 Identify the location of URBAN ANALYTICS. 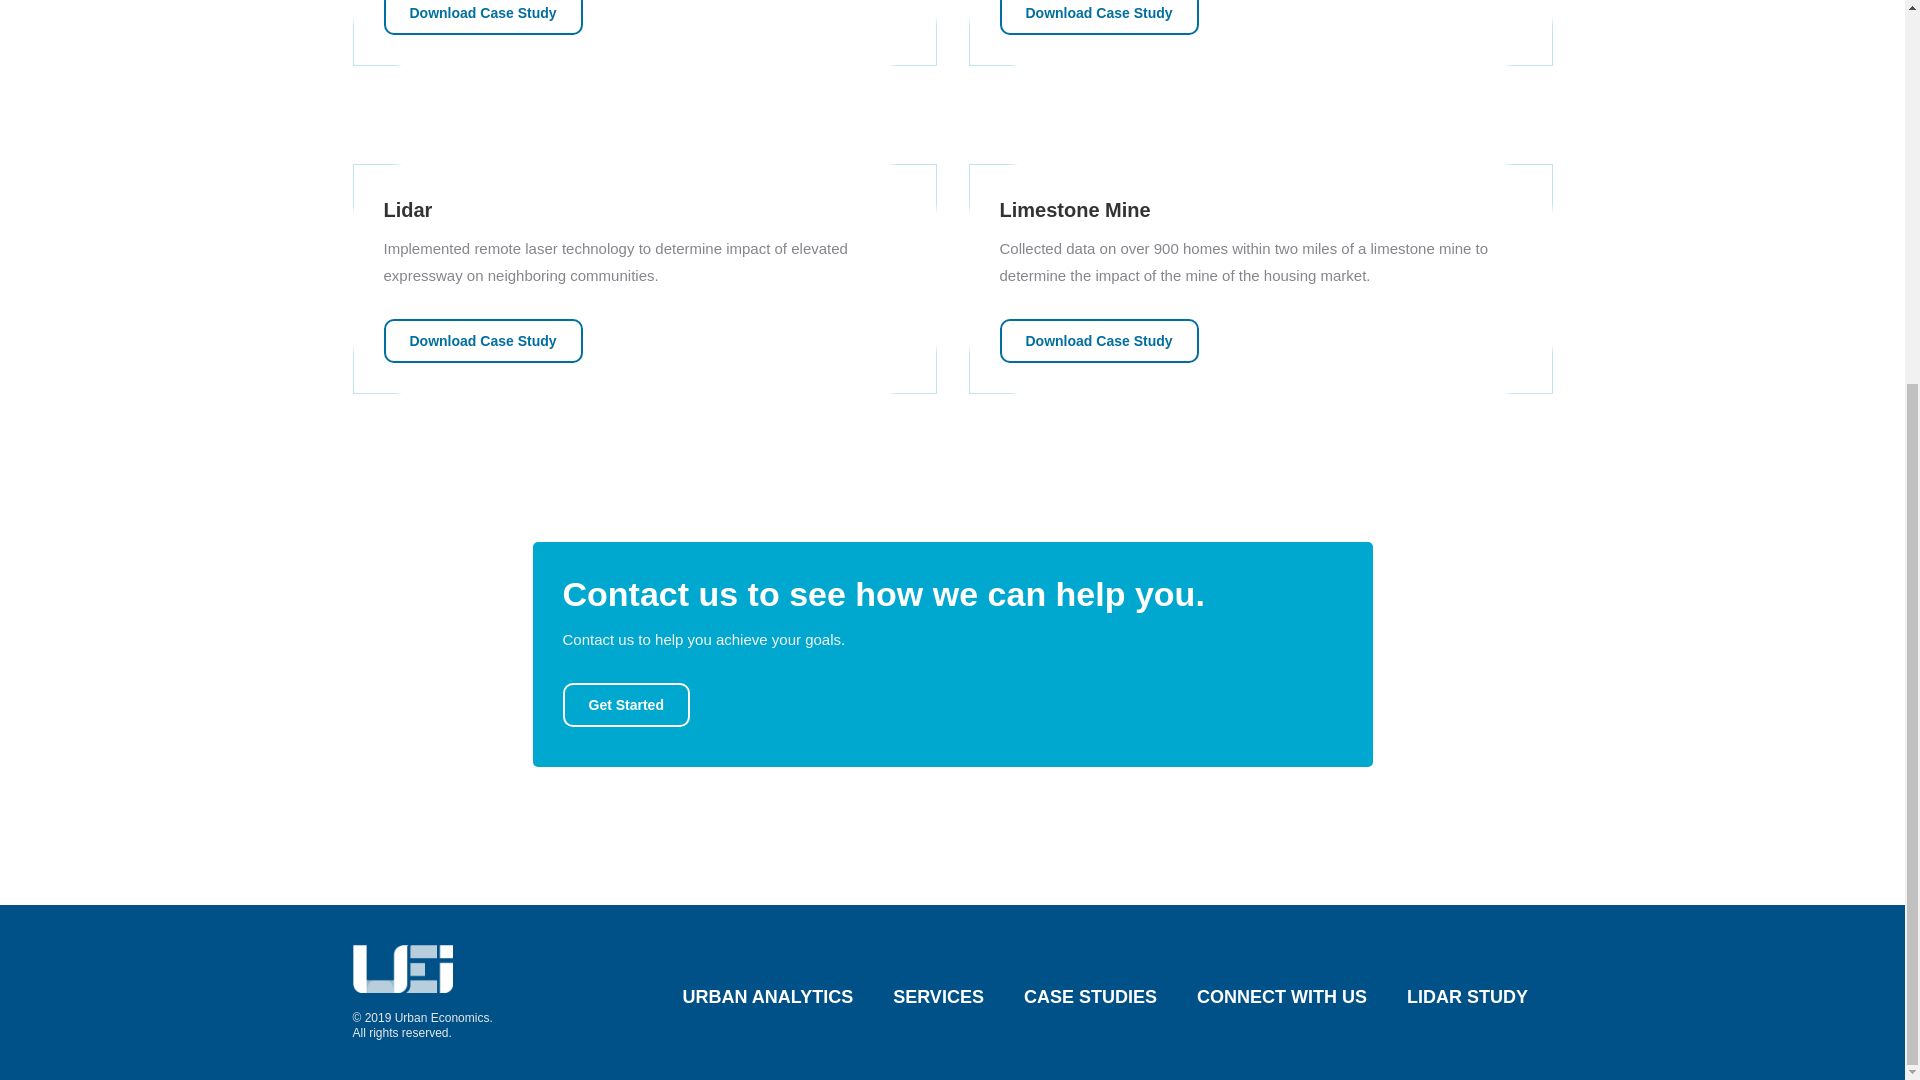
(768, 997).